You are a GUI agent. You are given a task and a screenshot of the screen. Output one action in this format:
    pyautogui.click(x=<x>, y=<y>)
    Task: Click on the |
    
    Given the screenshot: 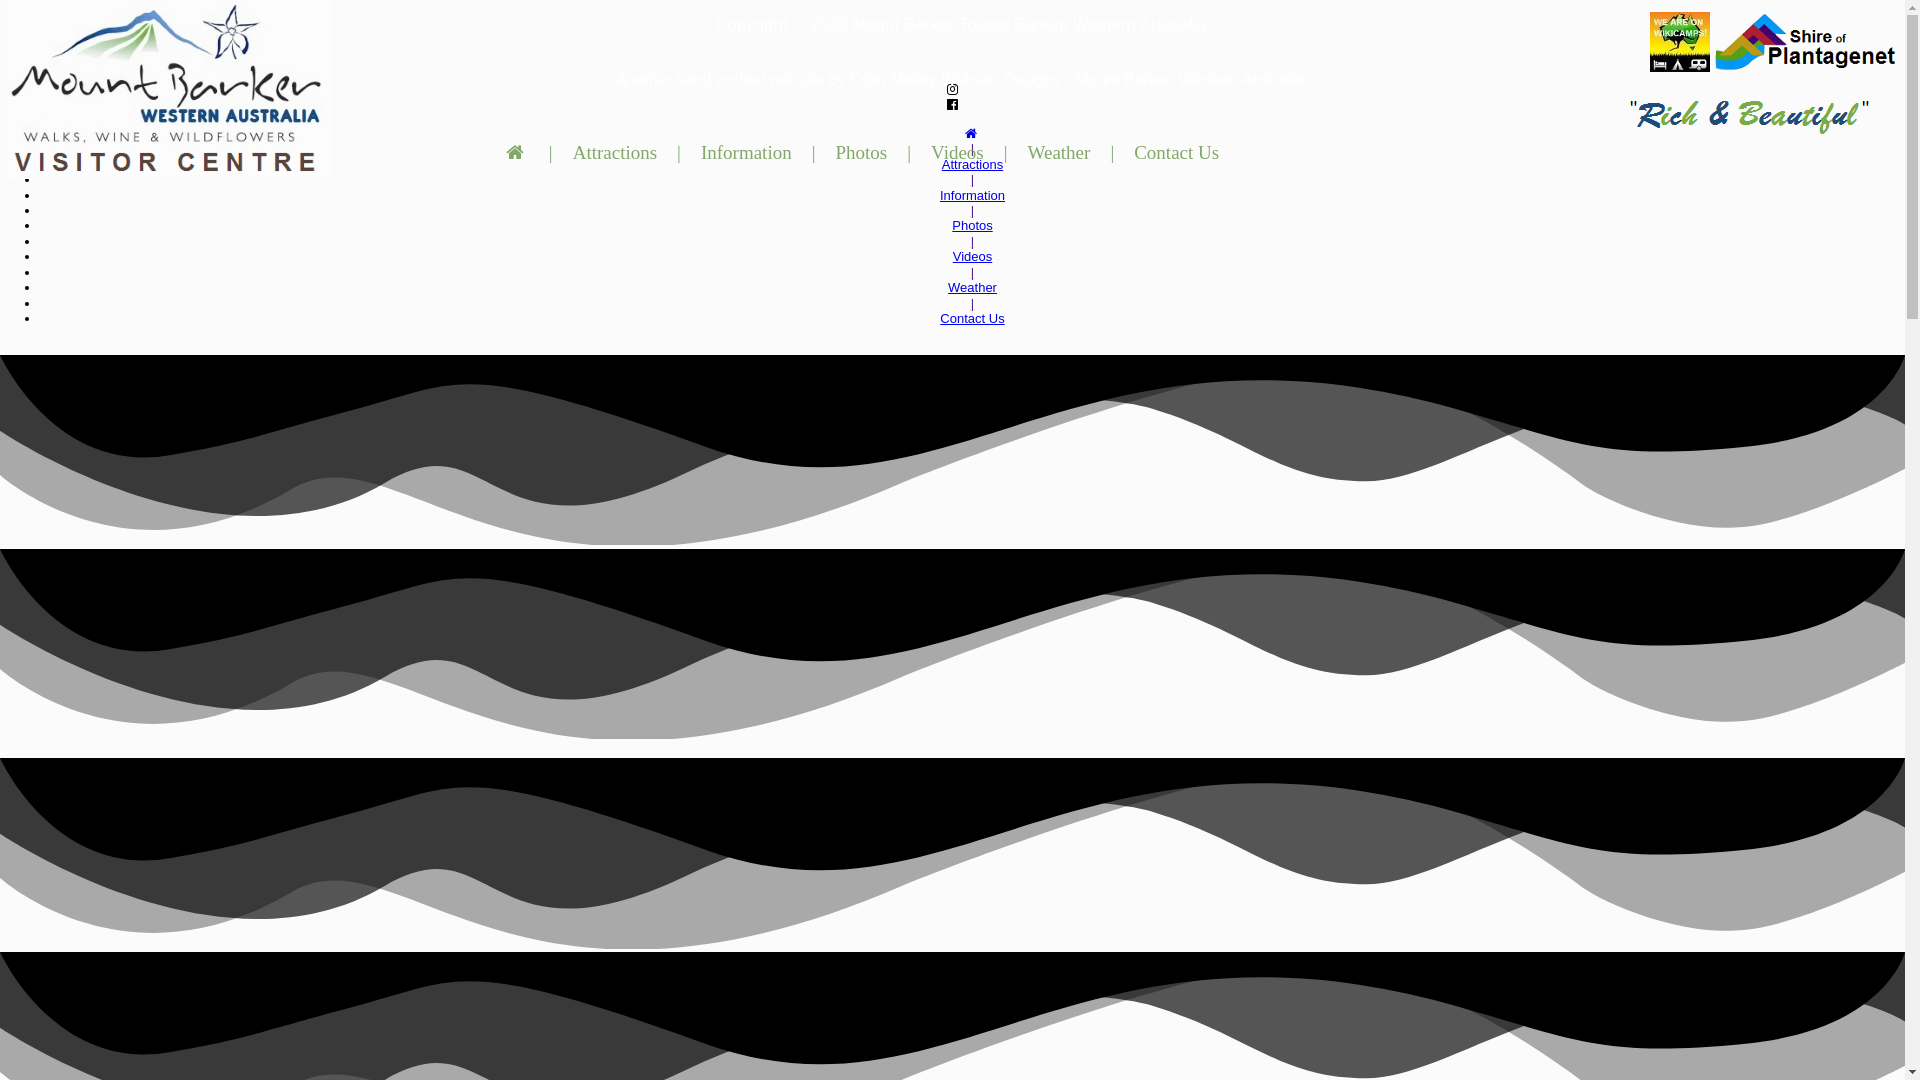 What is the action you would take?
    pyautogui.click(x=972, y=272)
    